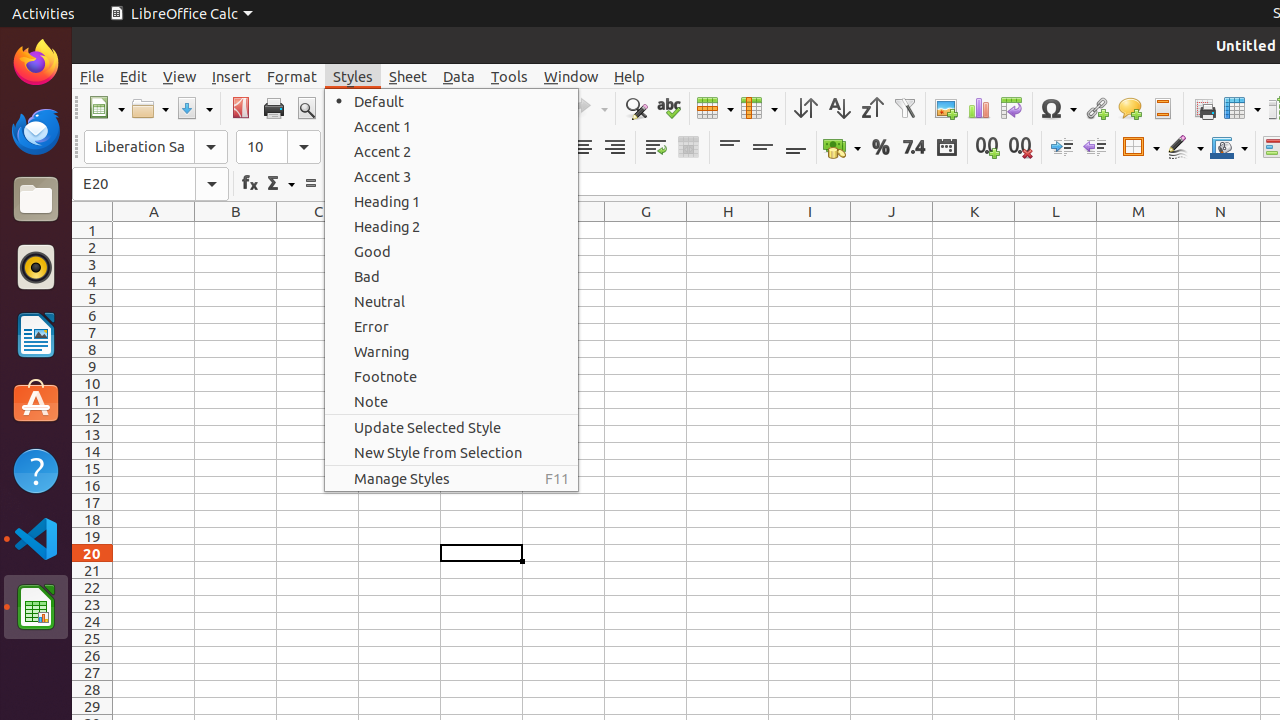 The image size is (1280, 720). Describe the element at coordinates (1242, 108) in the screenshot. I see `Freeze Rows and Columns` at that location.